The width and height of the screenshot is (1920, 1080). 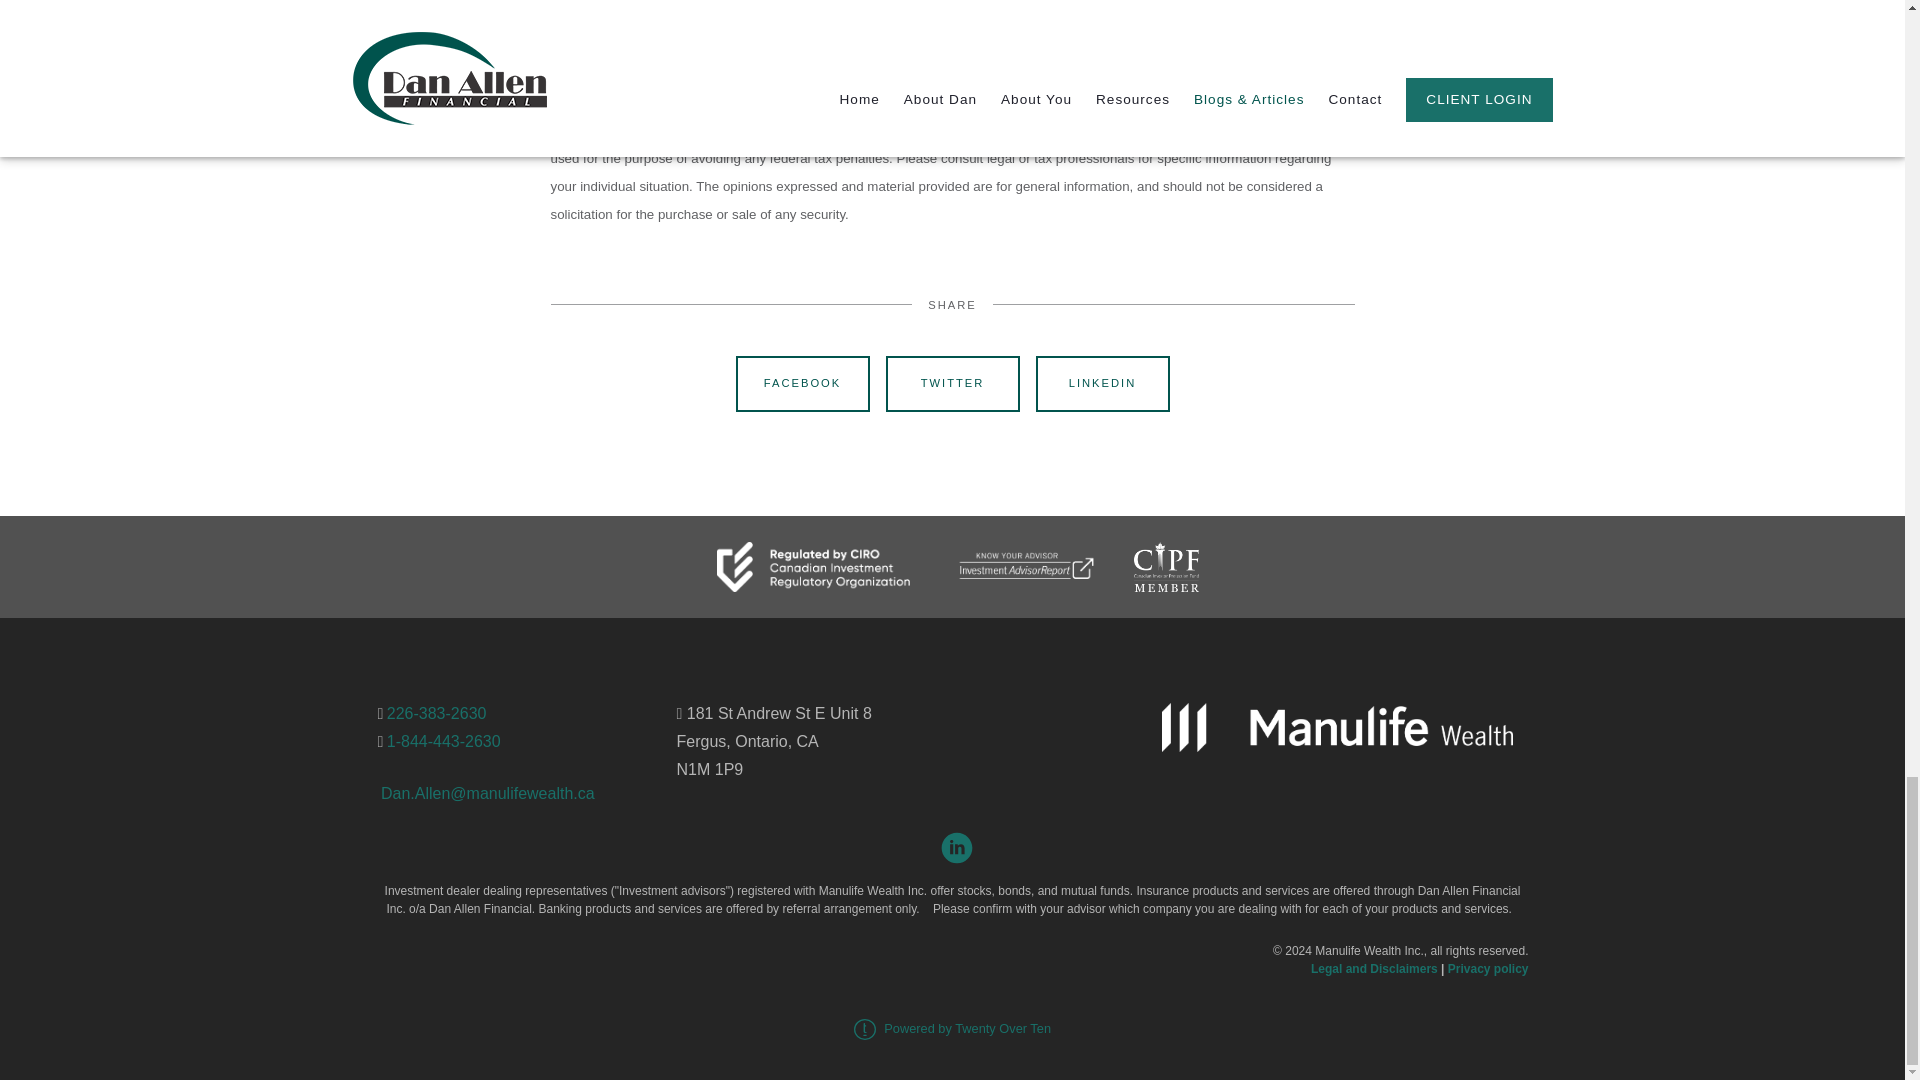 What do you see at coordinates (1102, 384) in the screenshot?
I see `LINKEDIN` at bounding box center [1102, 384].